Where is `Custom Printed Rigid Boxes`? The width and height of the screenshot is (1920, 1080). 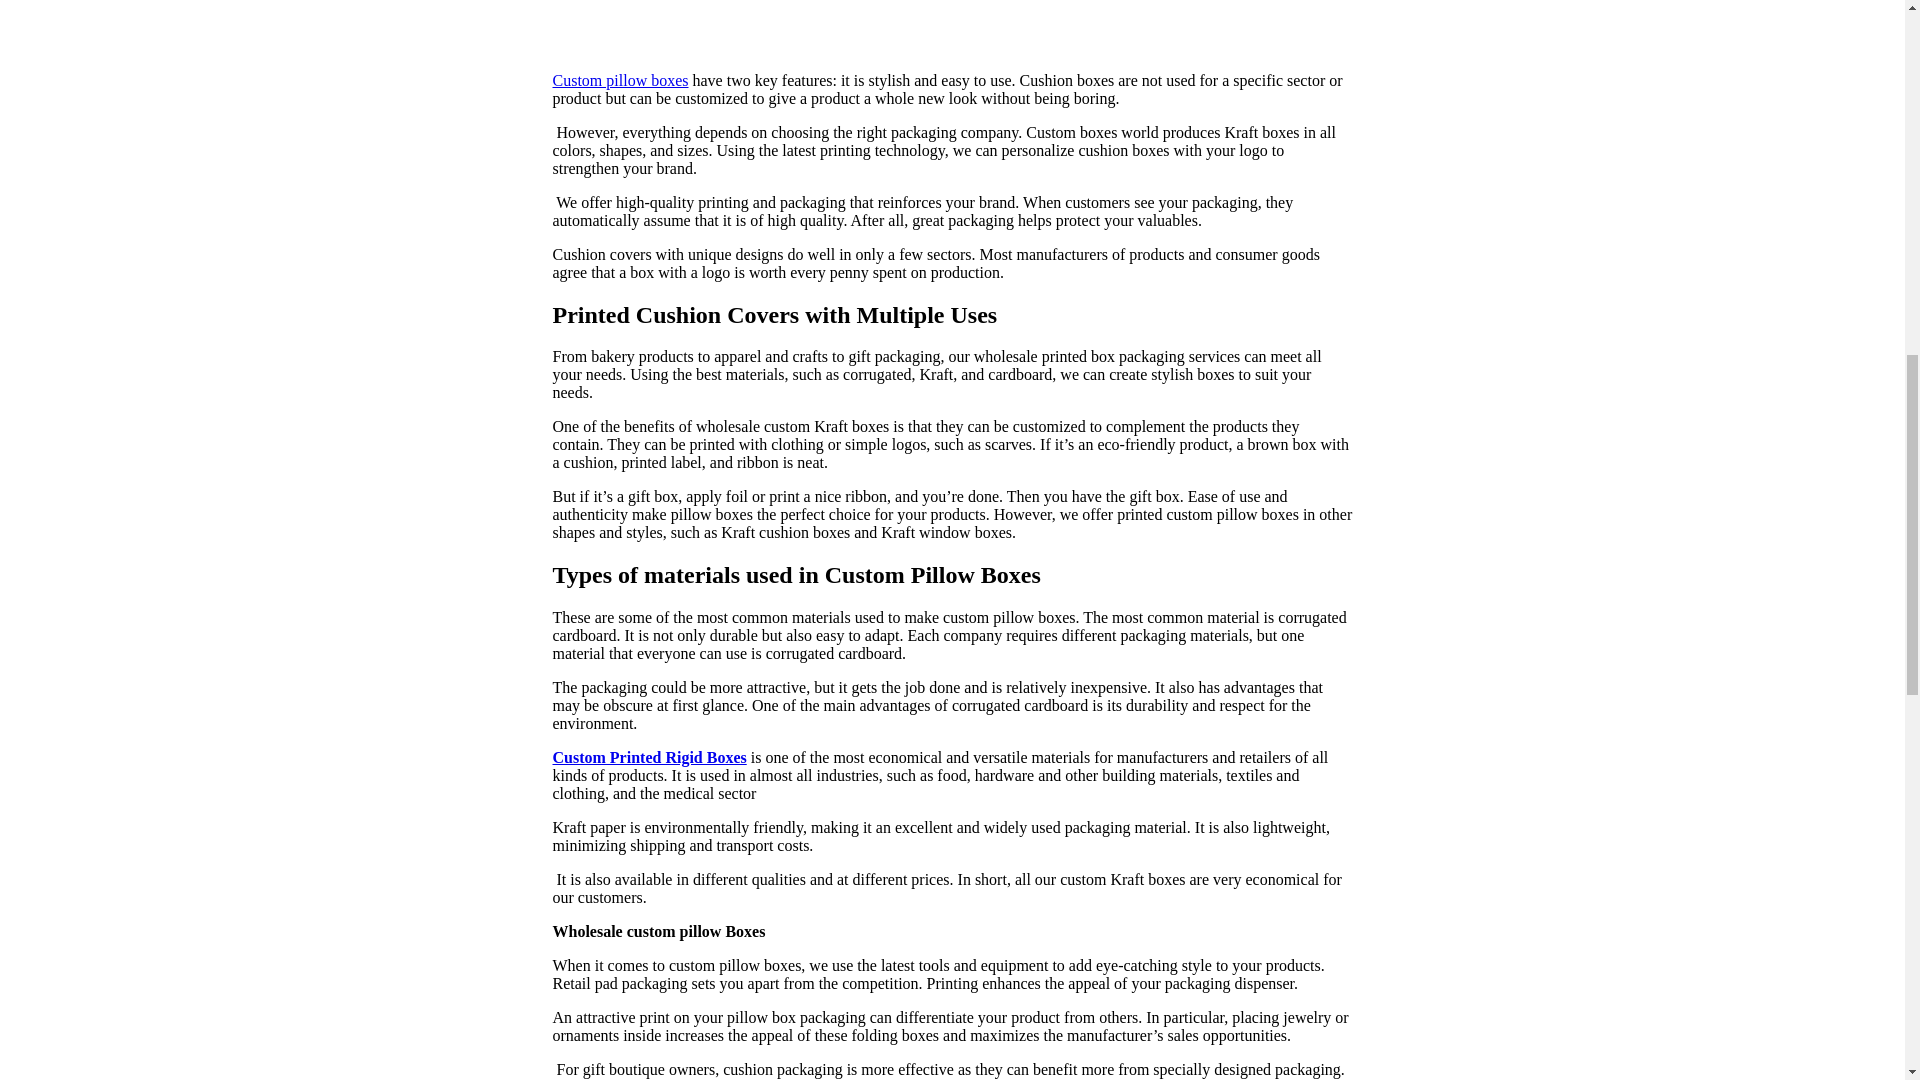
Custom Printed Rigid Boxes is located at coordinates (649, 757).